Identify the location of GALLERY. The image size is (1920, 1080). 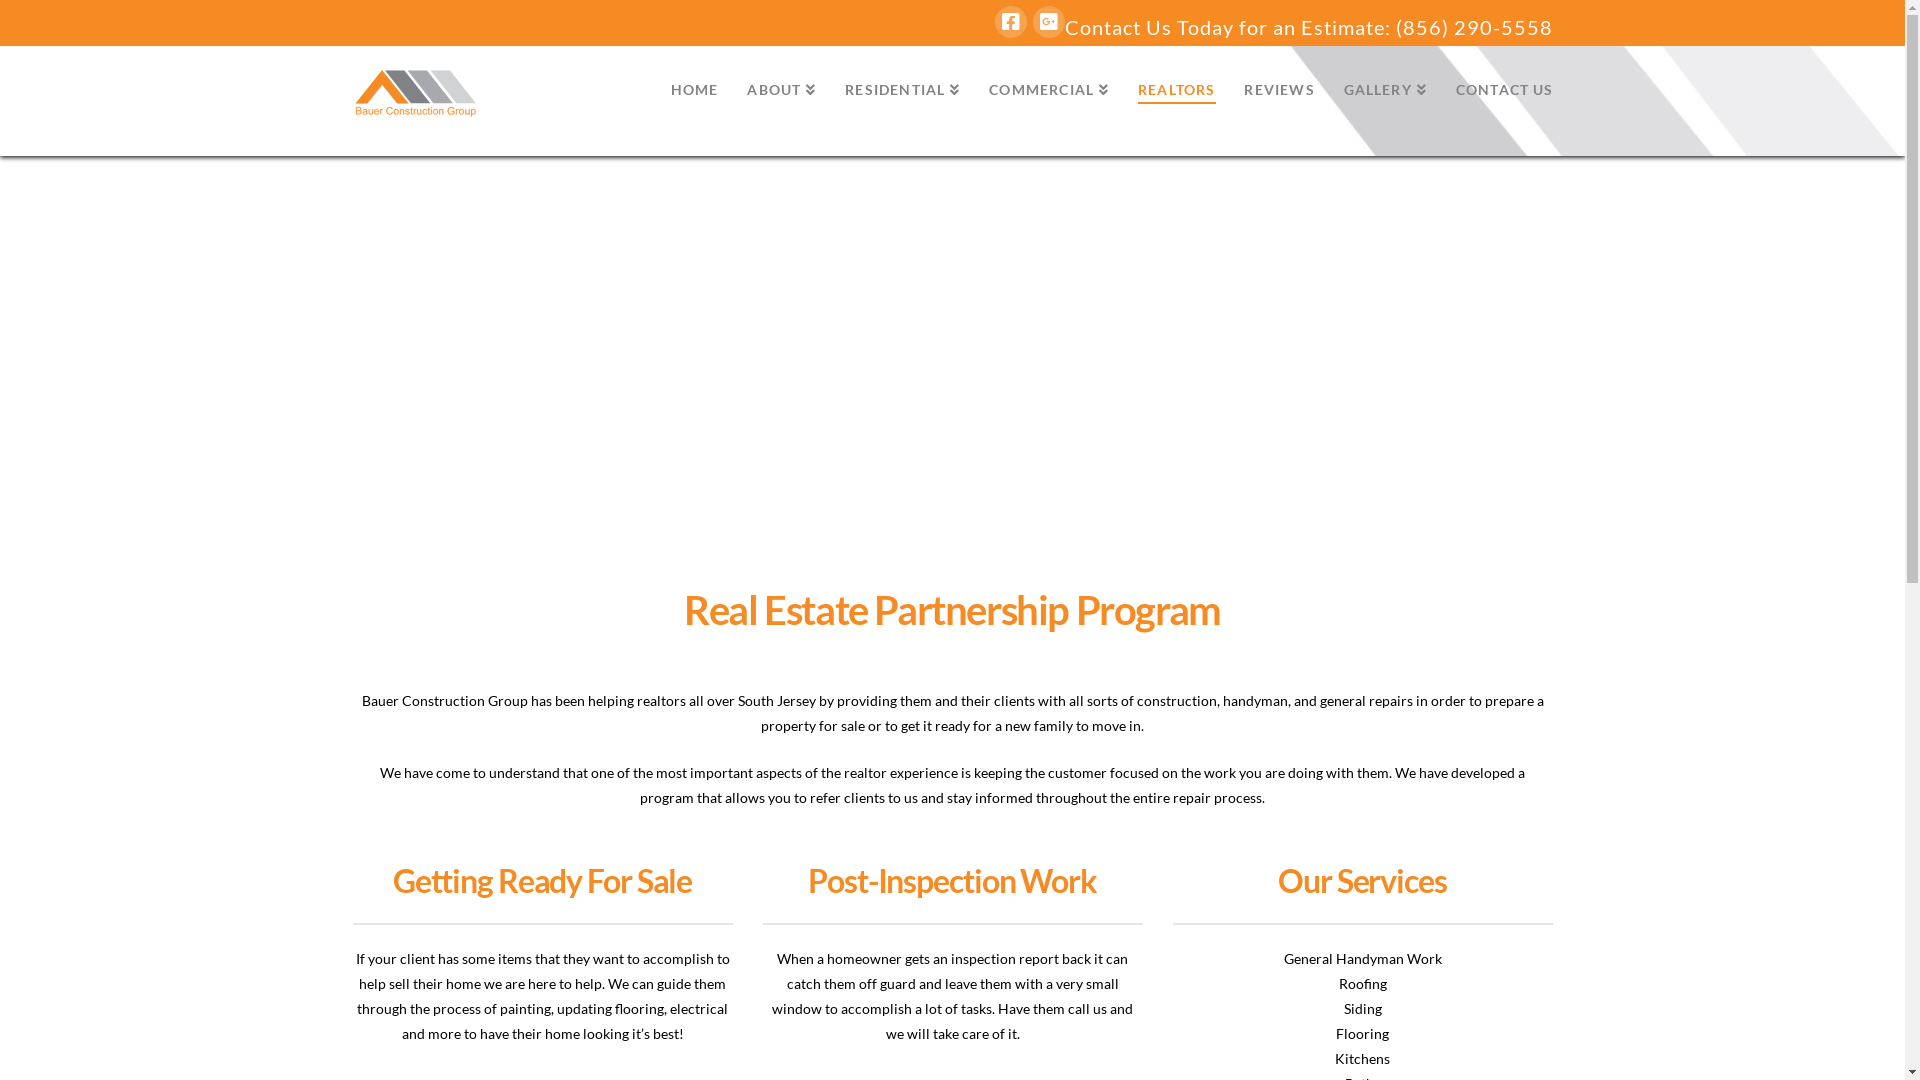
(1385, 91).